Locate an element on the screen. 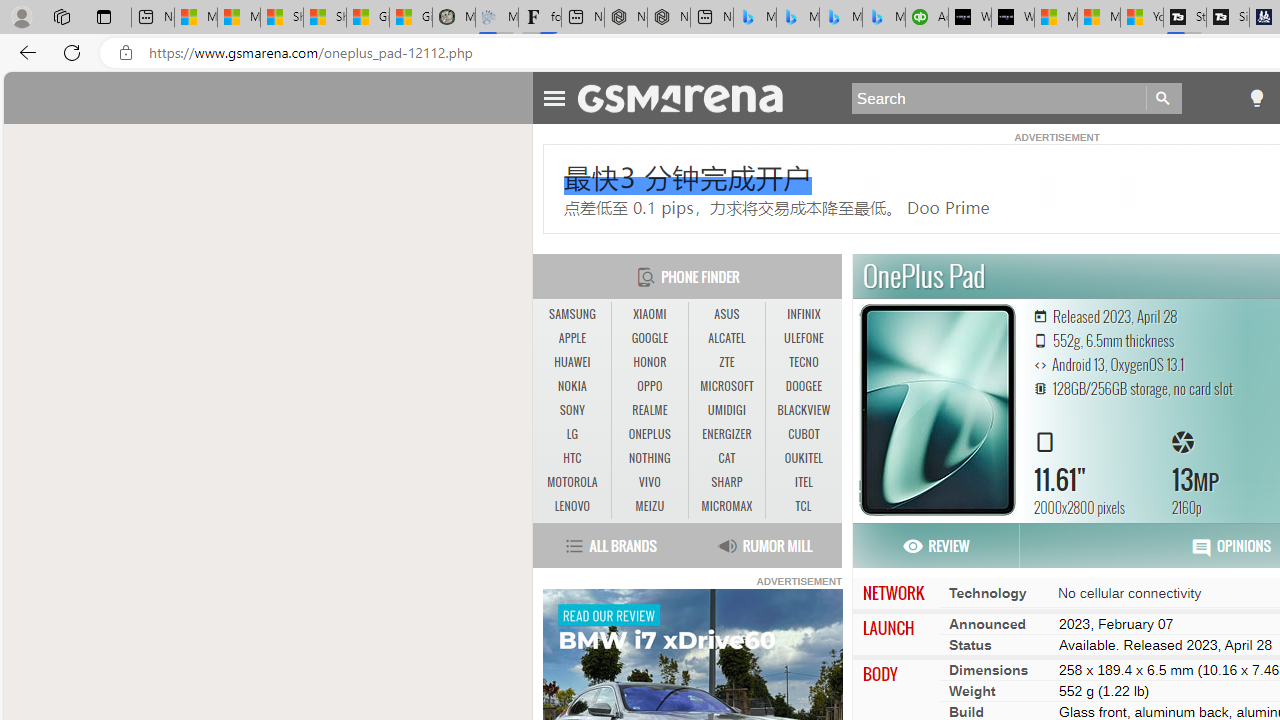  Gilma and Hector both pose tropical trouble for Hawaii is located at coordinates (411, 18).